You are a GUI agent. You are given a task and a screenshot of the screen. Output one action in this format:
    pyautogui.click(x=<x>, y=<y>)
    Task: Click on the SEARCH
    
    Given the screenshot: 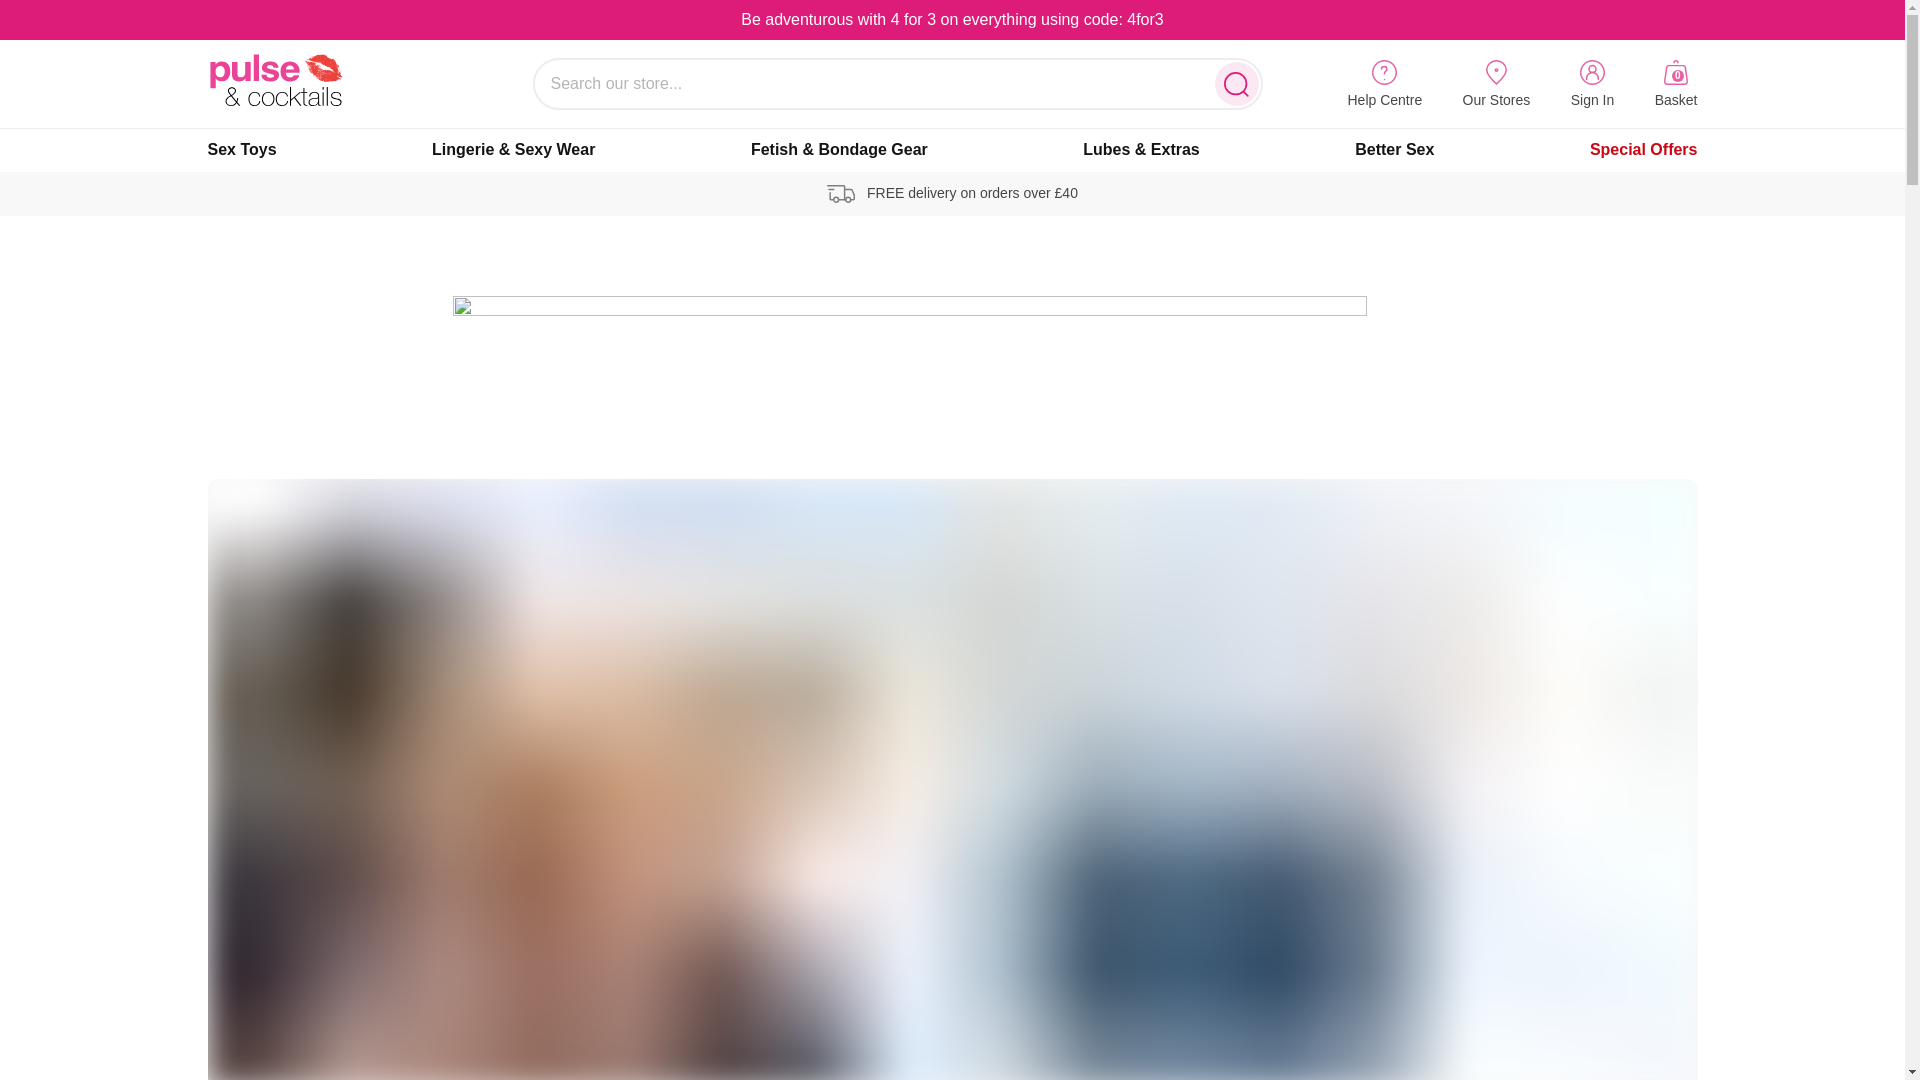 What is the action you would take?
    pyautogui.click(x=1592, y=86)
    